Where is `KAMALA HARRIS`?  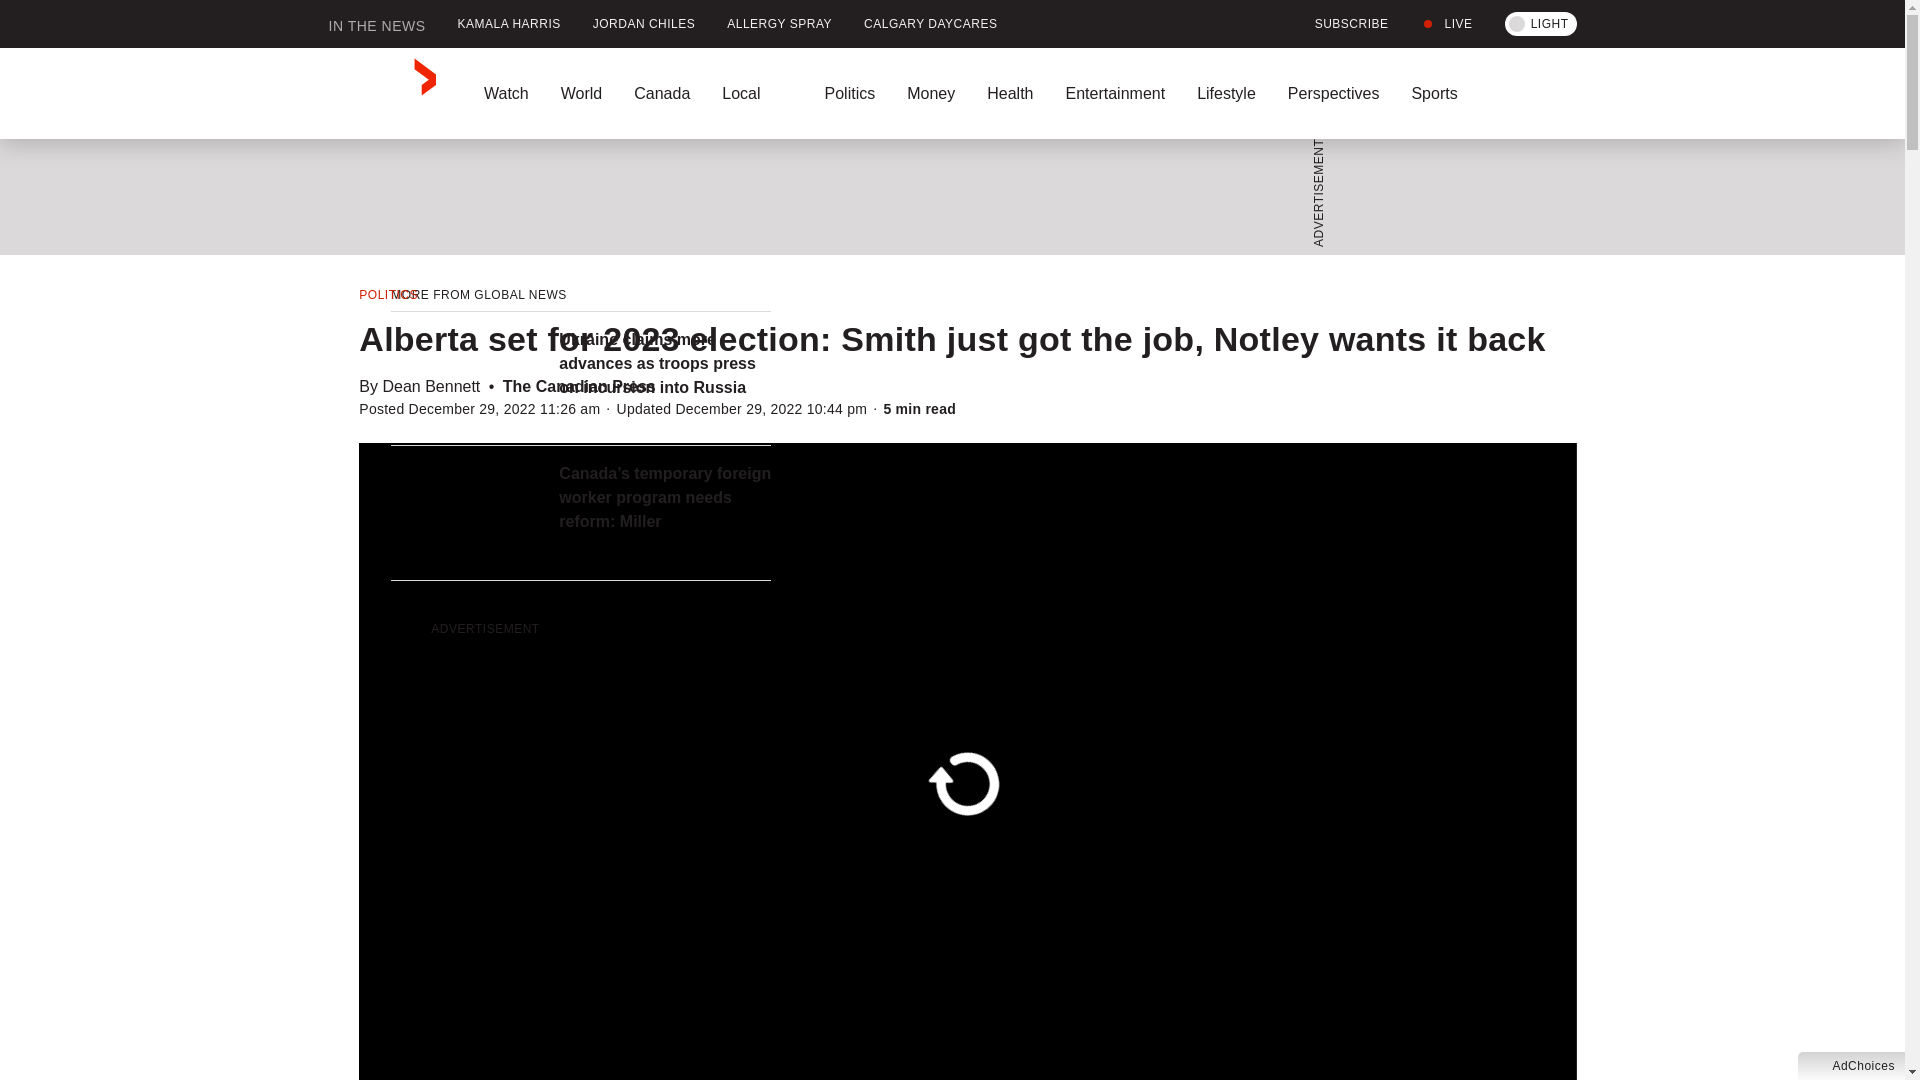
KAMALA HARRIS is located at coordinates (509, 24).